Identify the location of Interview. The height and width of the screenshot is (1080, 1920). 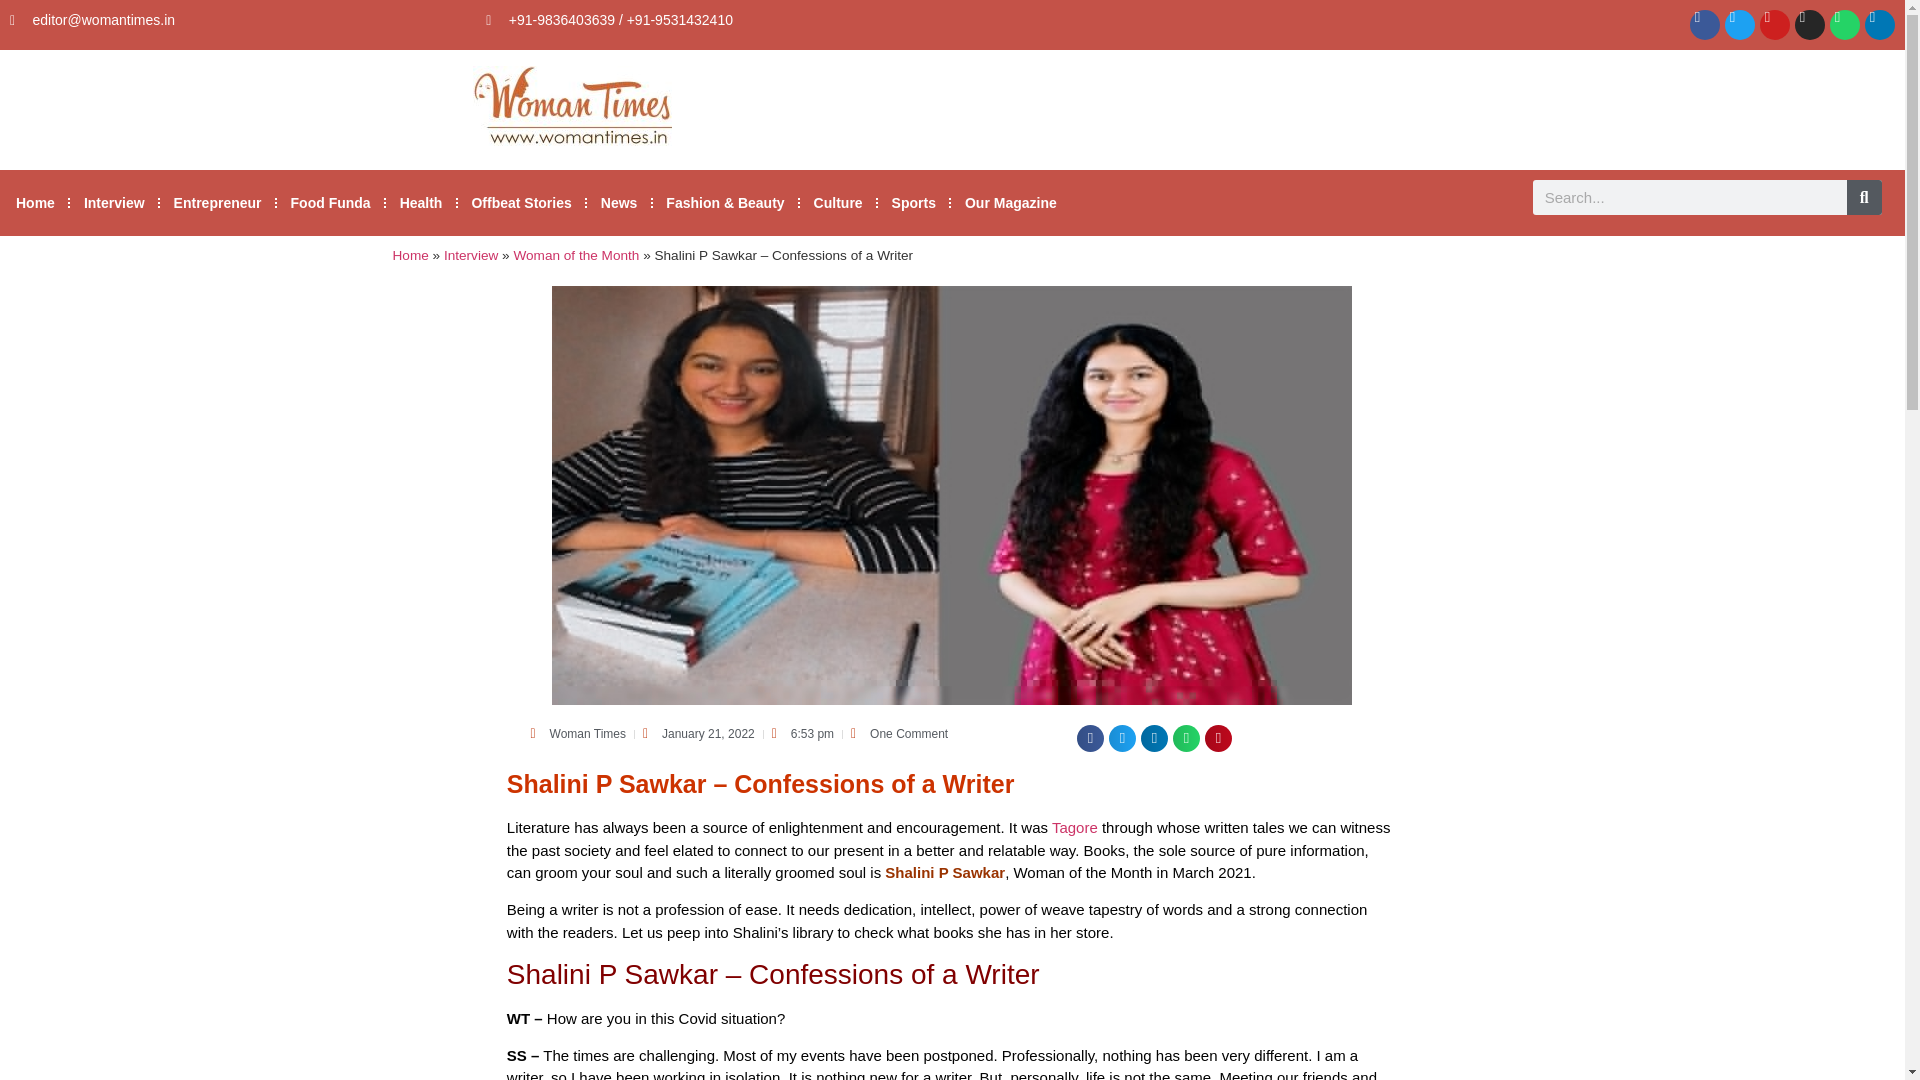
(114, 202).